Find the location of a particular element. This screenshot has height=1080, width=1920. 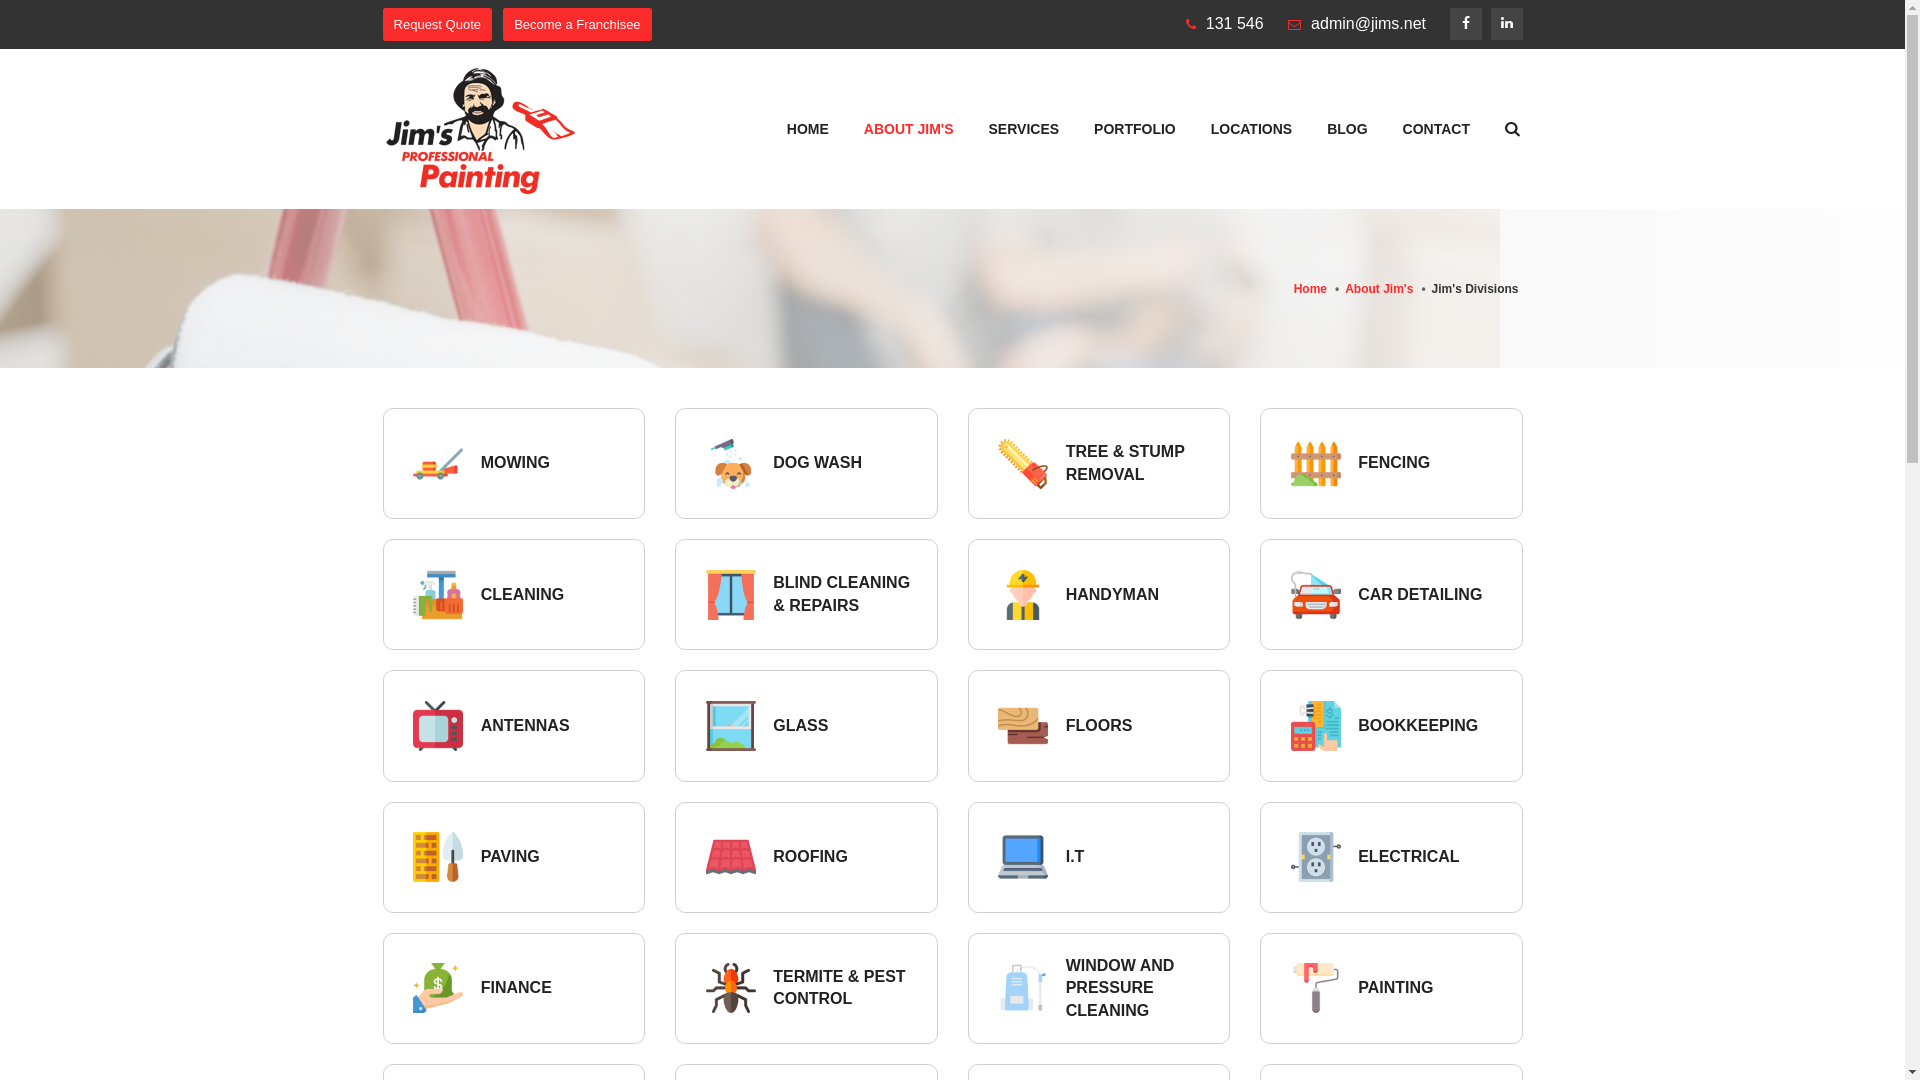

MOWING is located at coordinates (516, 462).